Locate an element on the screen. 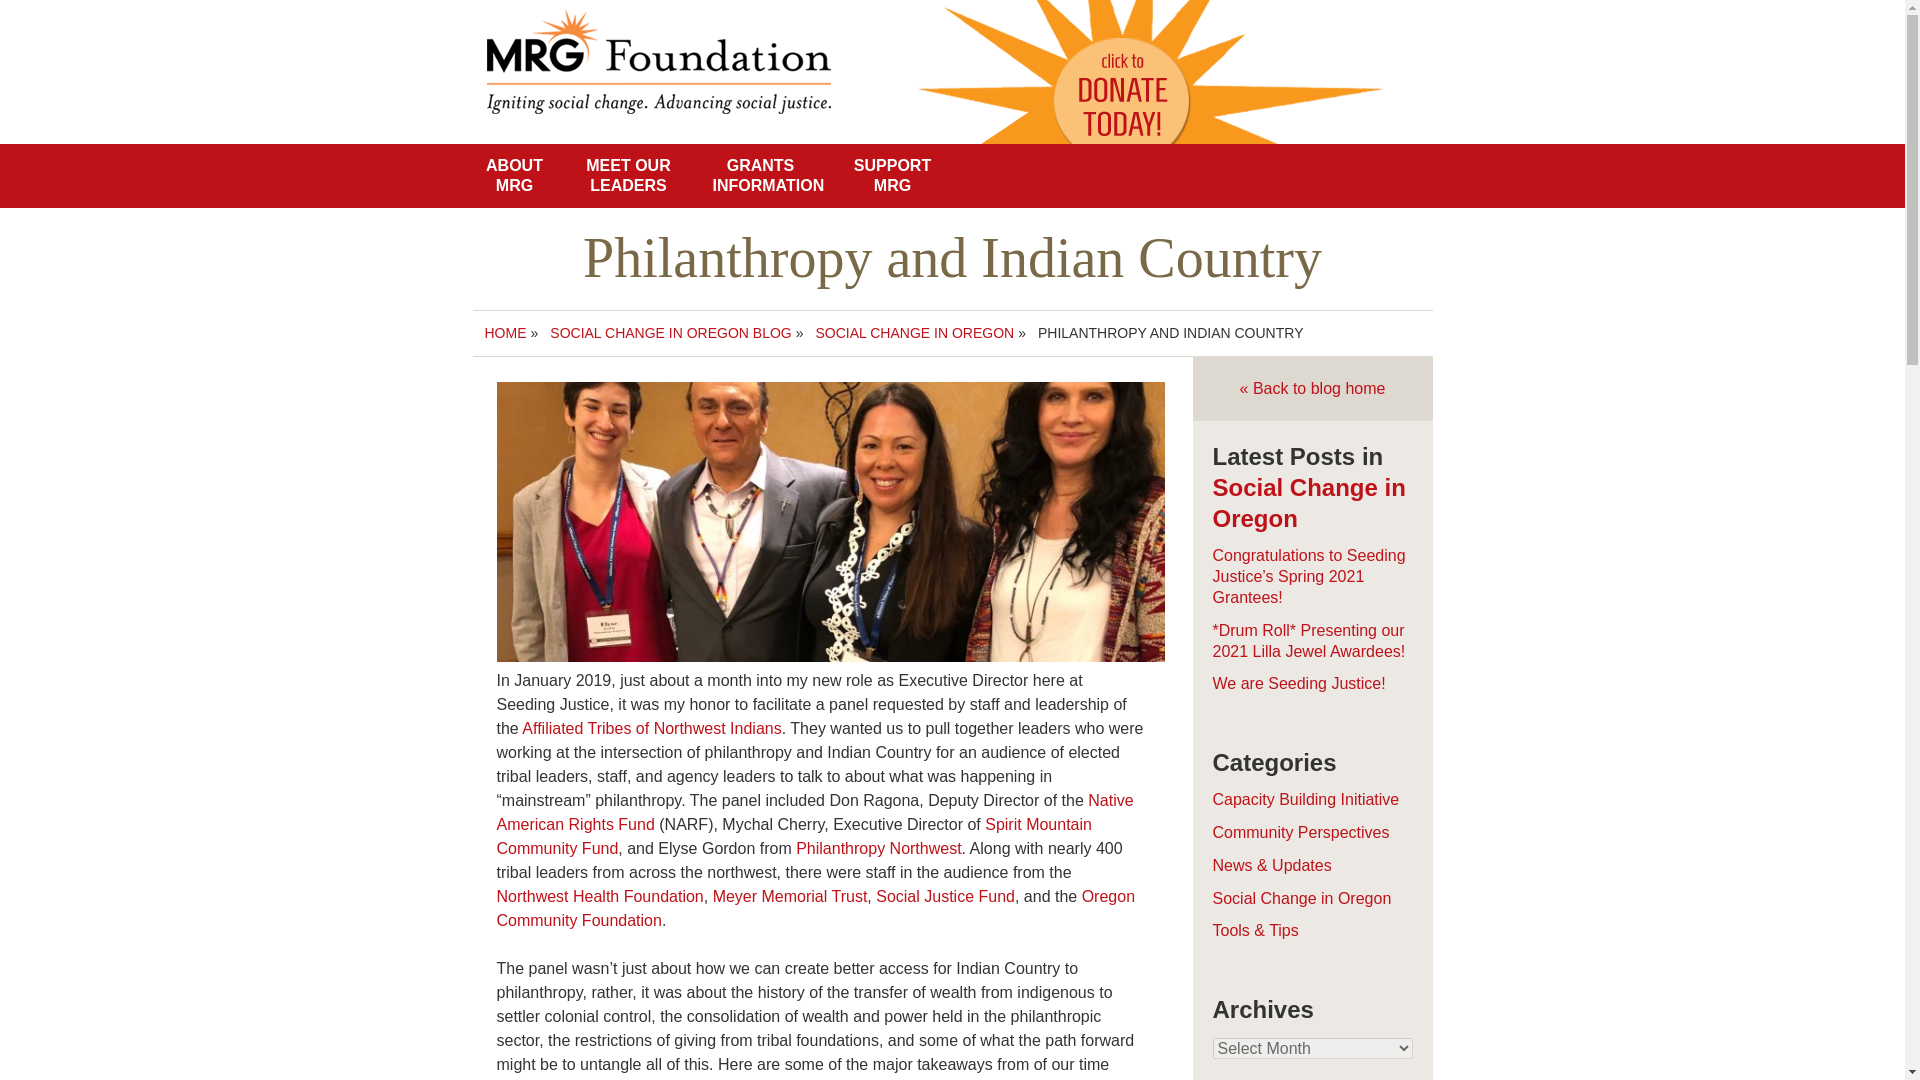 The height and width of the screenshot is (1080, 1920). SOCIAL CHANGE IN OREGON BLOG is located at coordinates (670, 333).